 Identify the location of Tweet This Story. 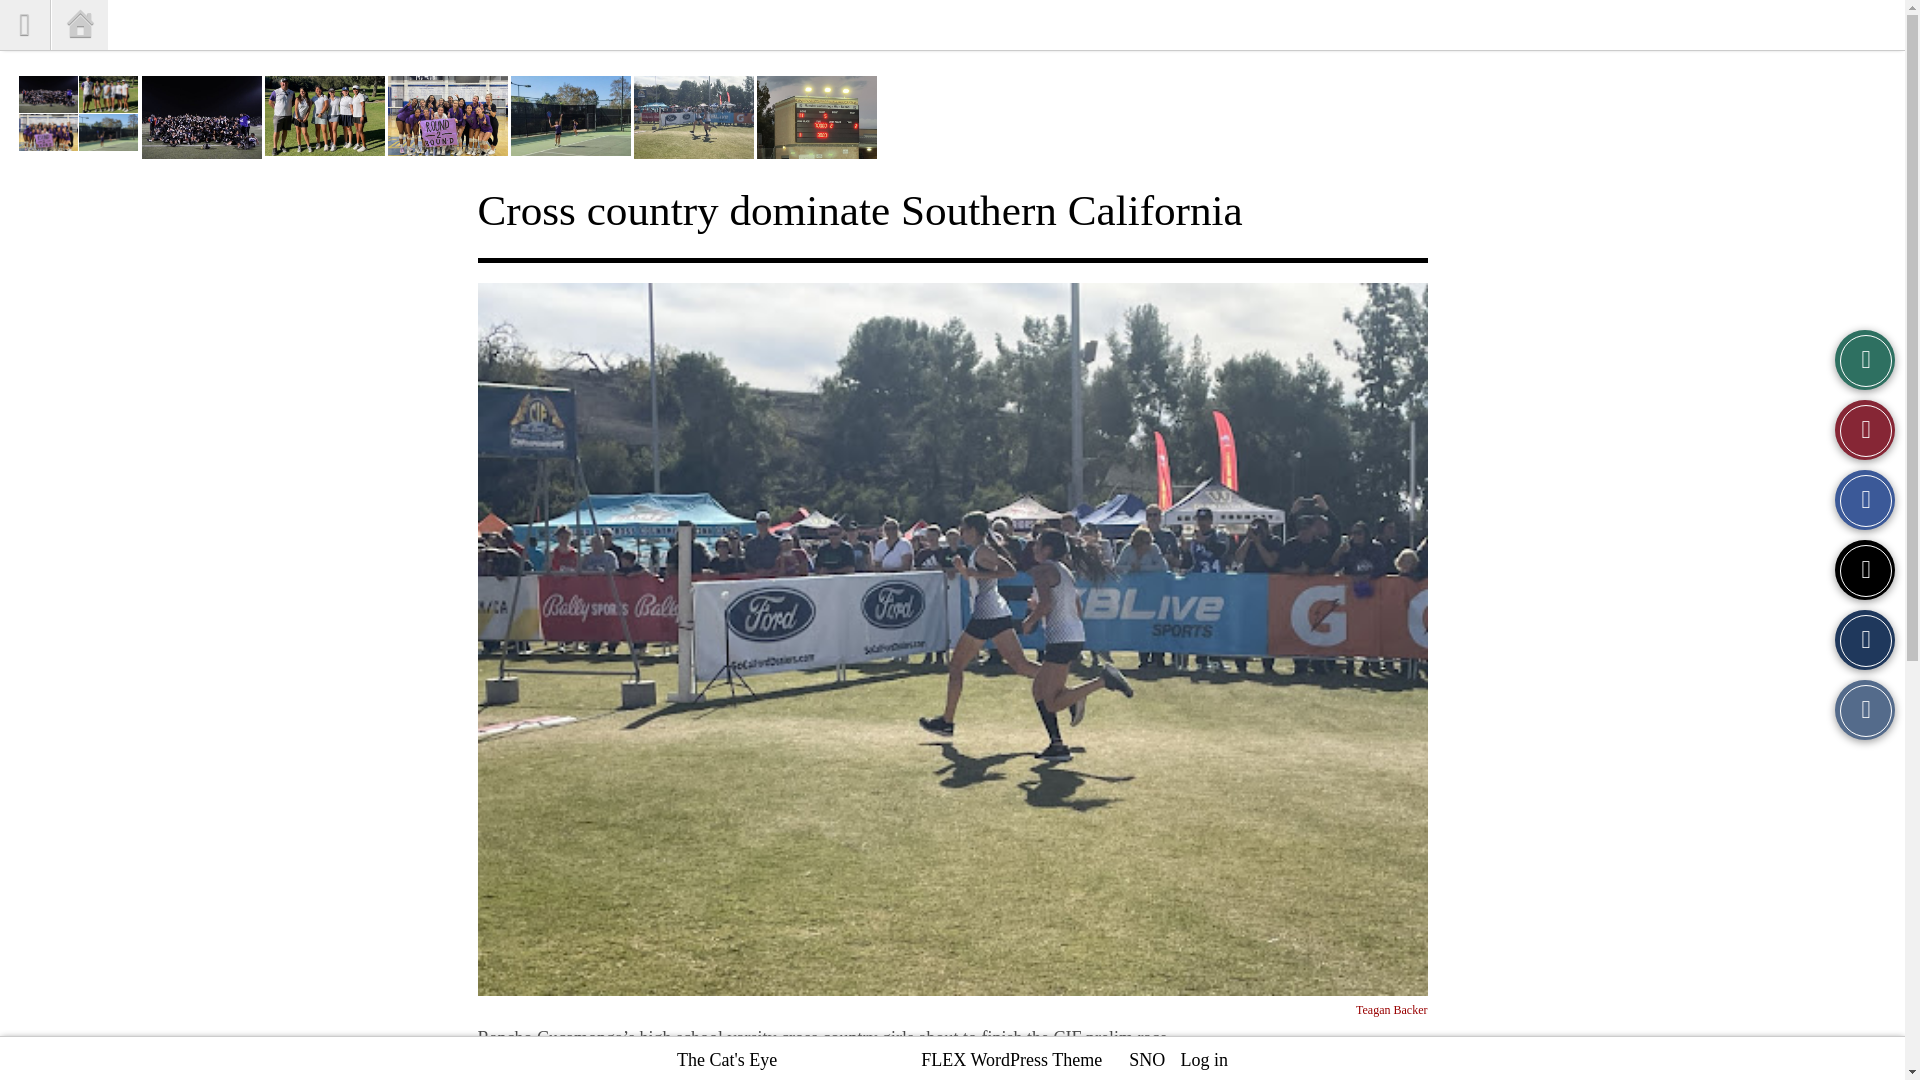
(1865, 570).